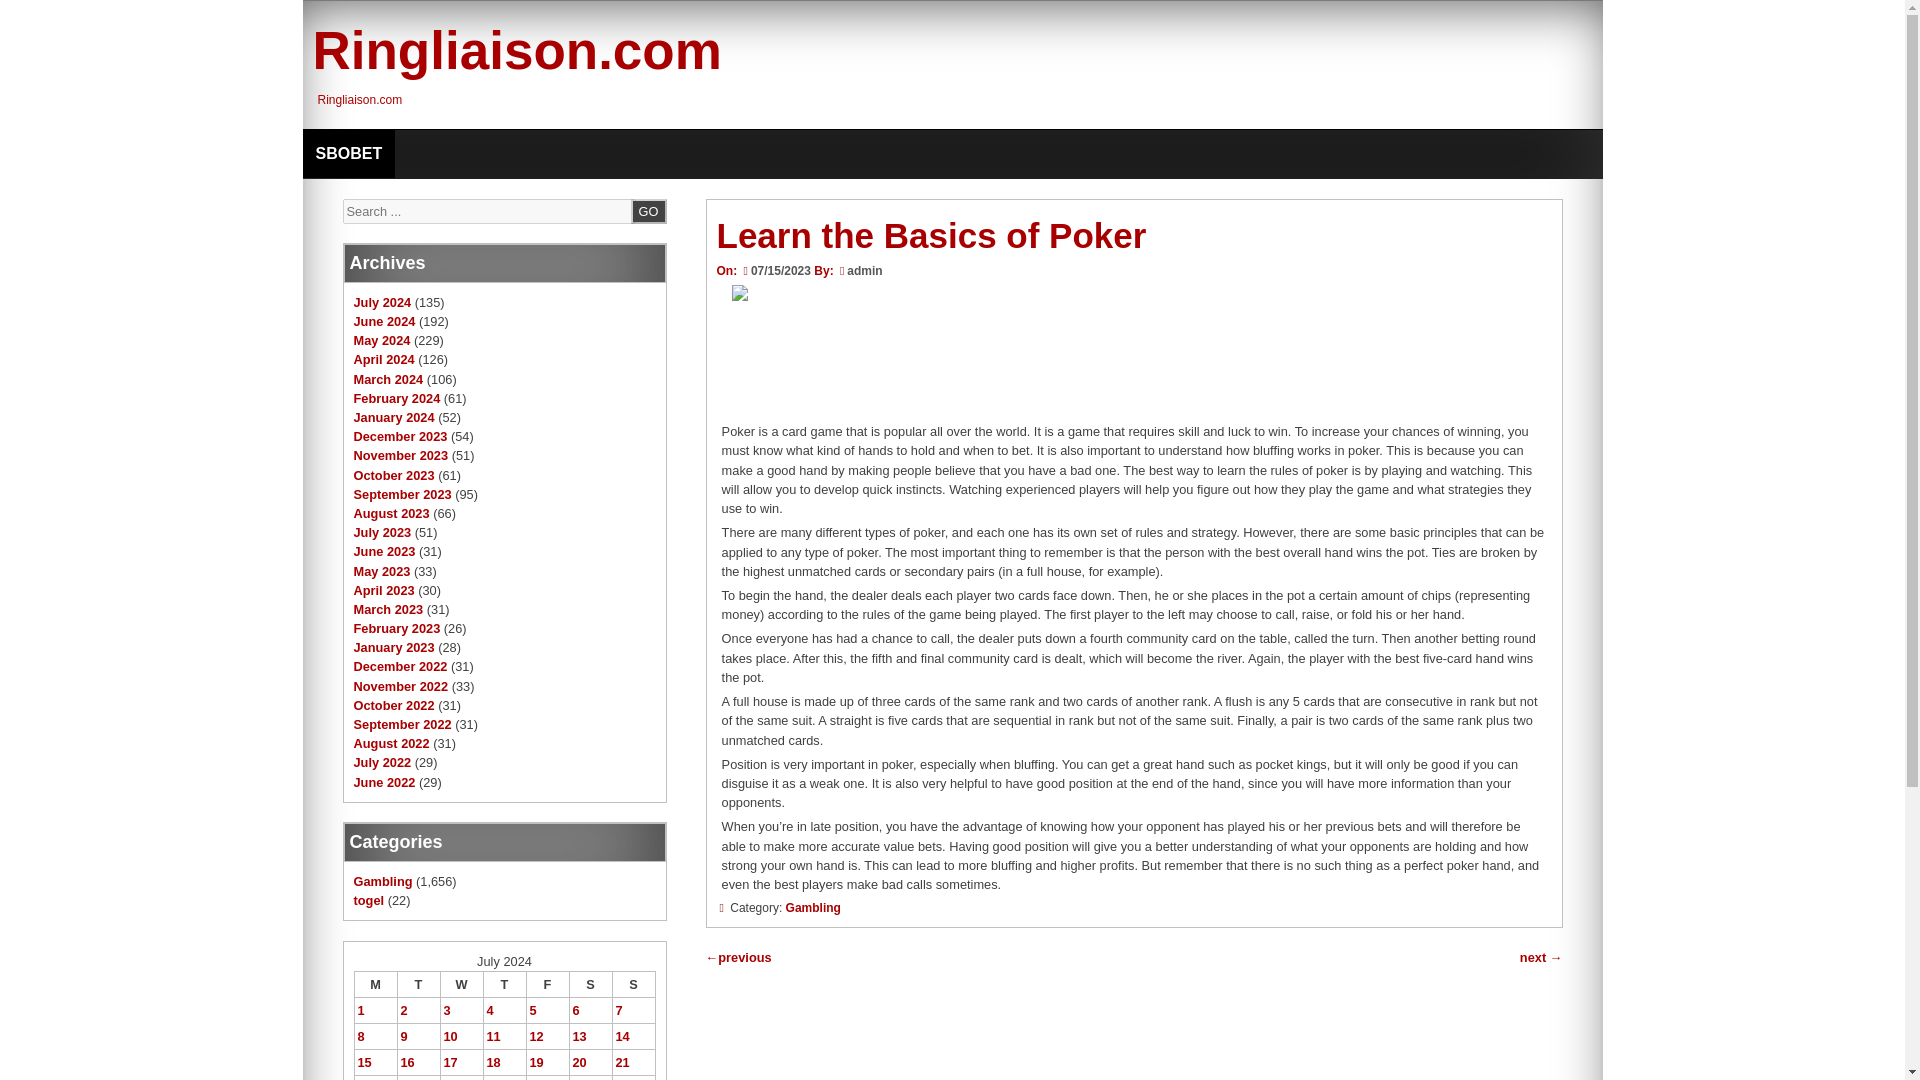  Describe the element at coordinates (392, 513) in the screenshot. I see `August 2023` at that location.